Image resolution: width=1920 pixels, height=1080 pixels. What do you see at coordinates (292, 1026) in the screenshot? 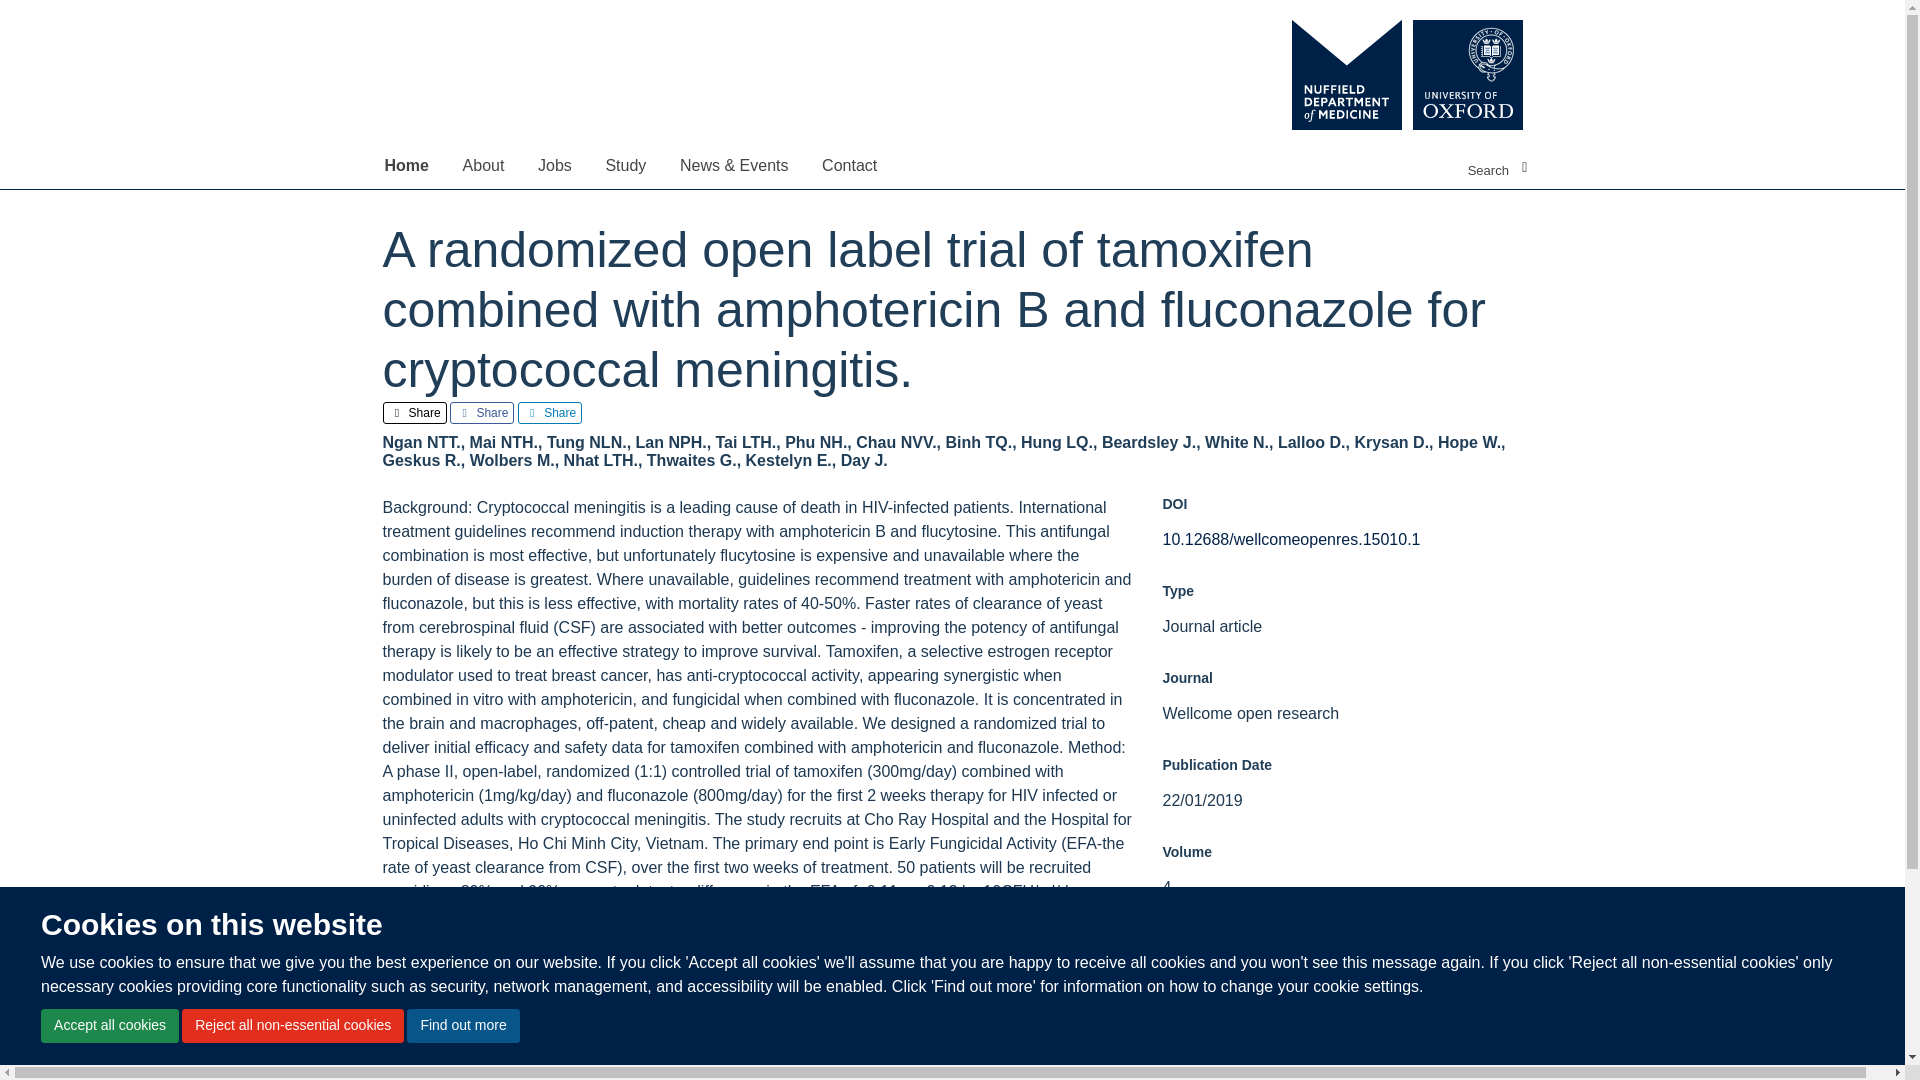
I see `Reject all non-essential cookies` at bounding box center [292, 1026].